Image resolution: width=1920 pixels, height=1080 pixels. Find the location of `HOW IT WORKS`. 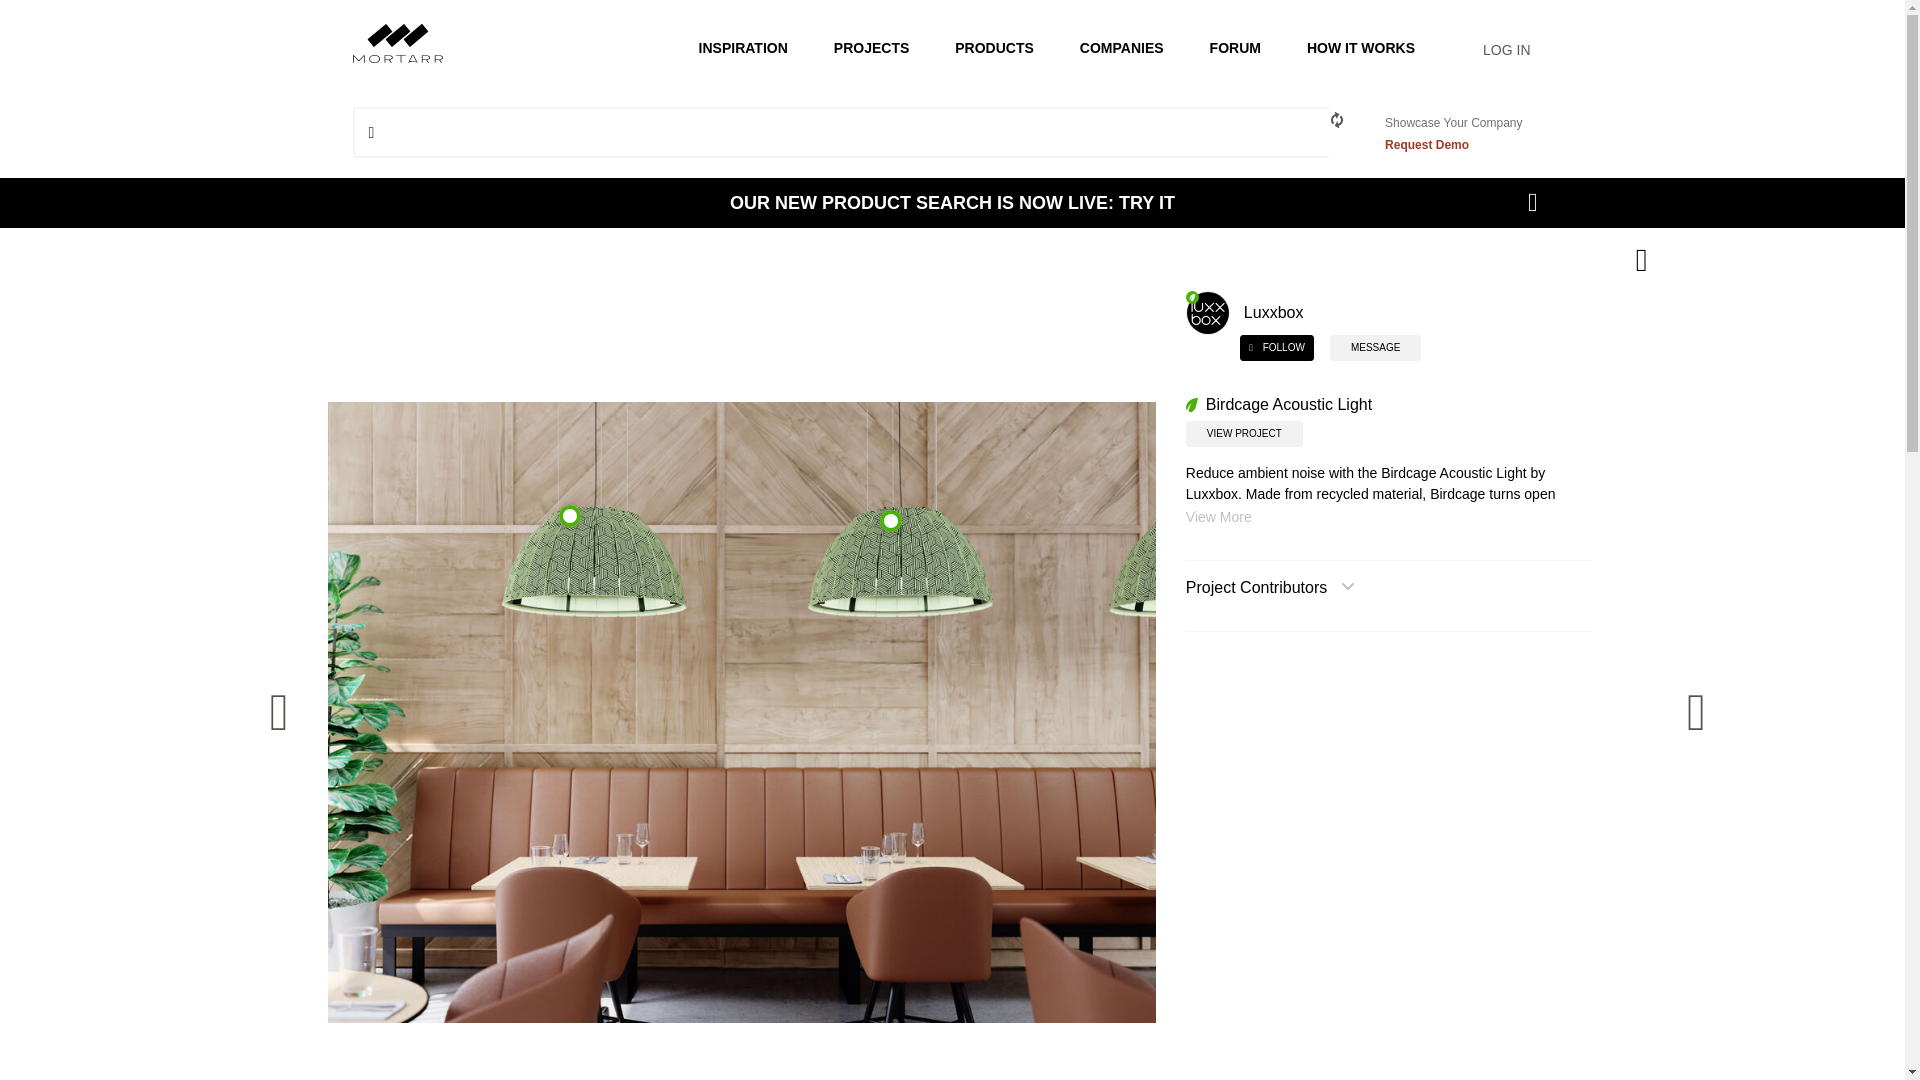

HOW IT WORKS is located at coordinates (1360, 49).